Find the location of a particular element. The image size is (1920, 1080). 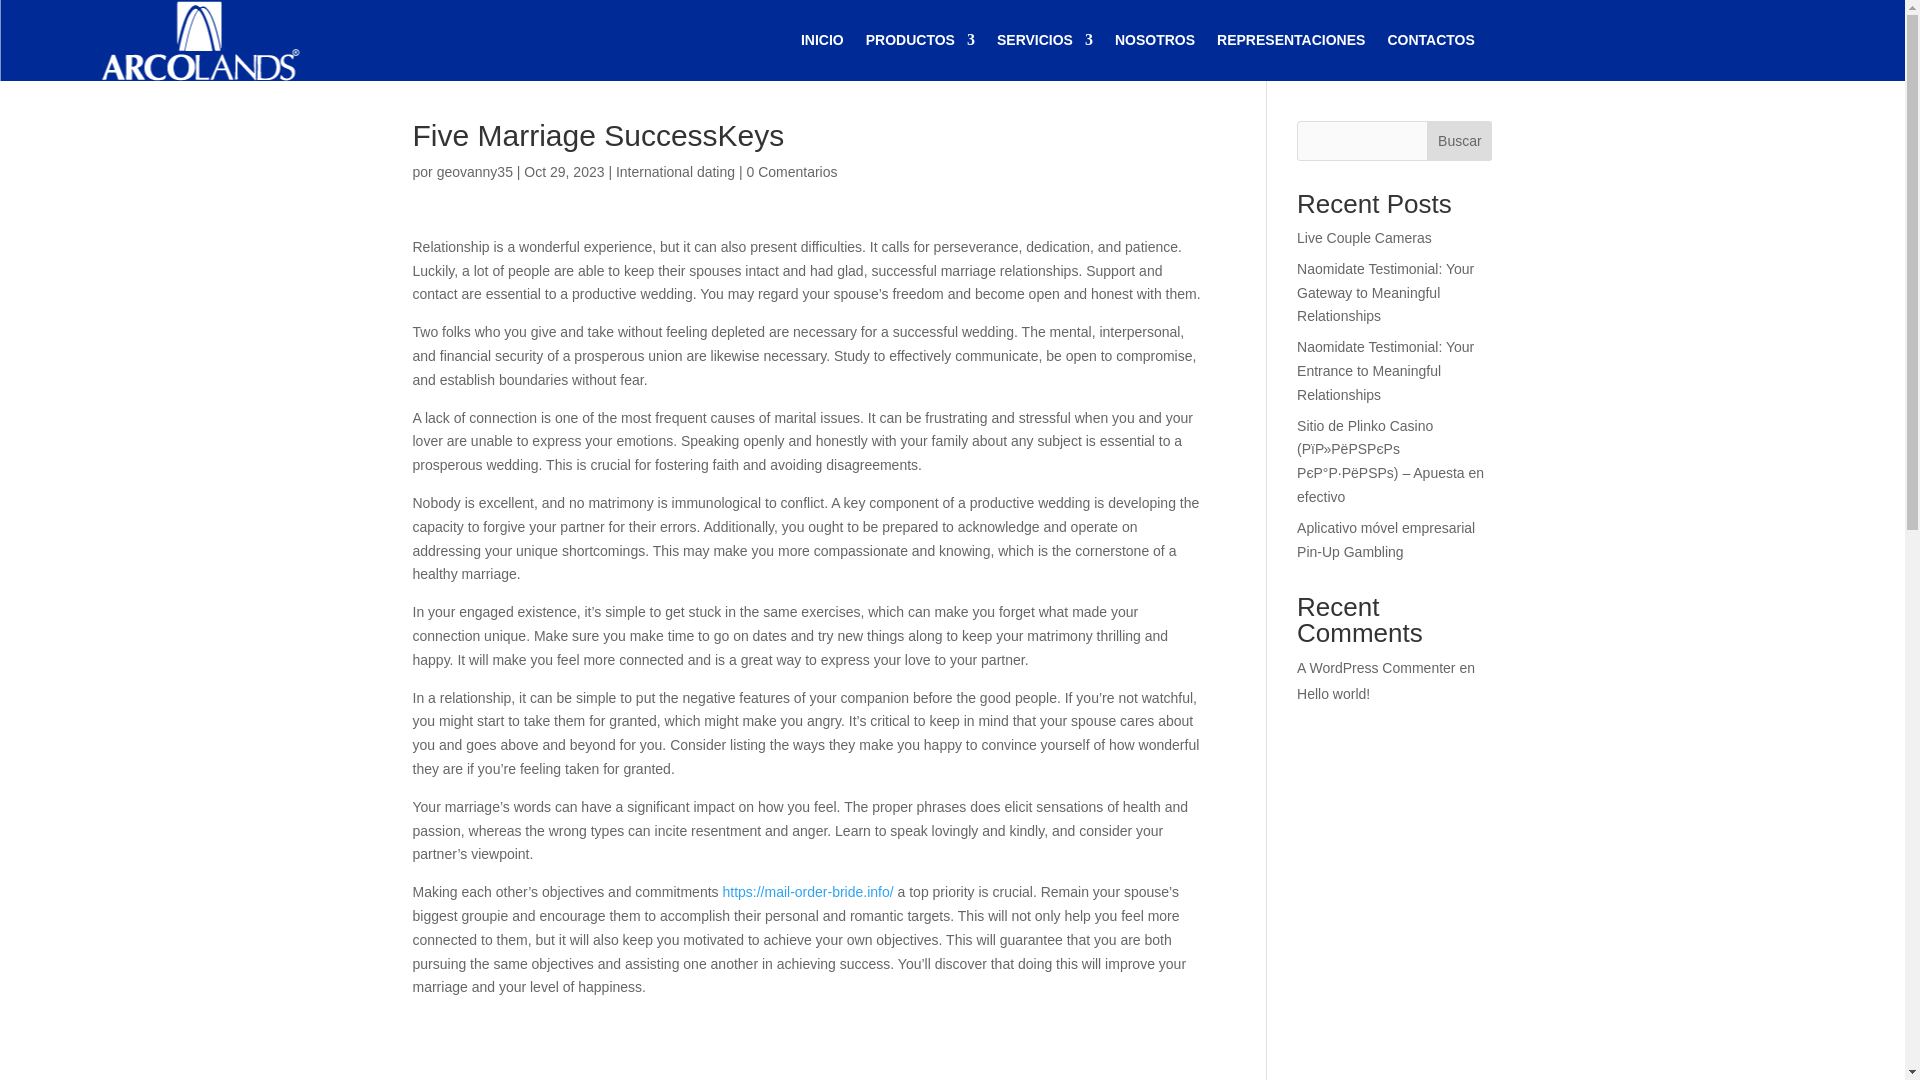

0 Comentarios is located at coordinates (792, 172).